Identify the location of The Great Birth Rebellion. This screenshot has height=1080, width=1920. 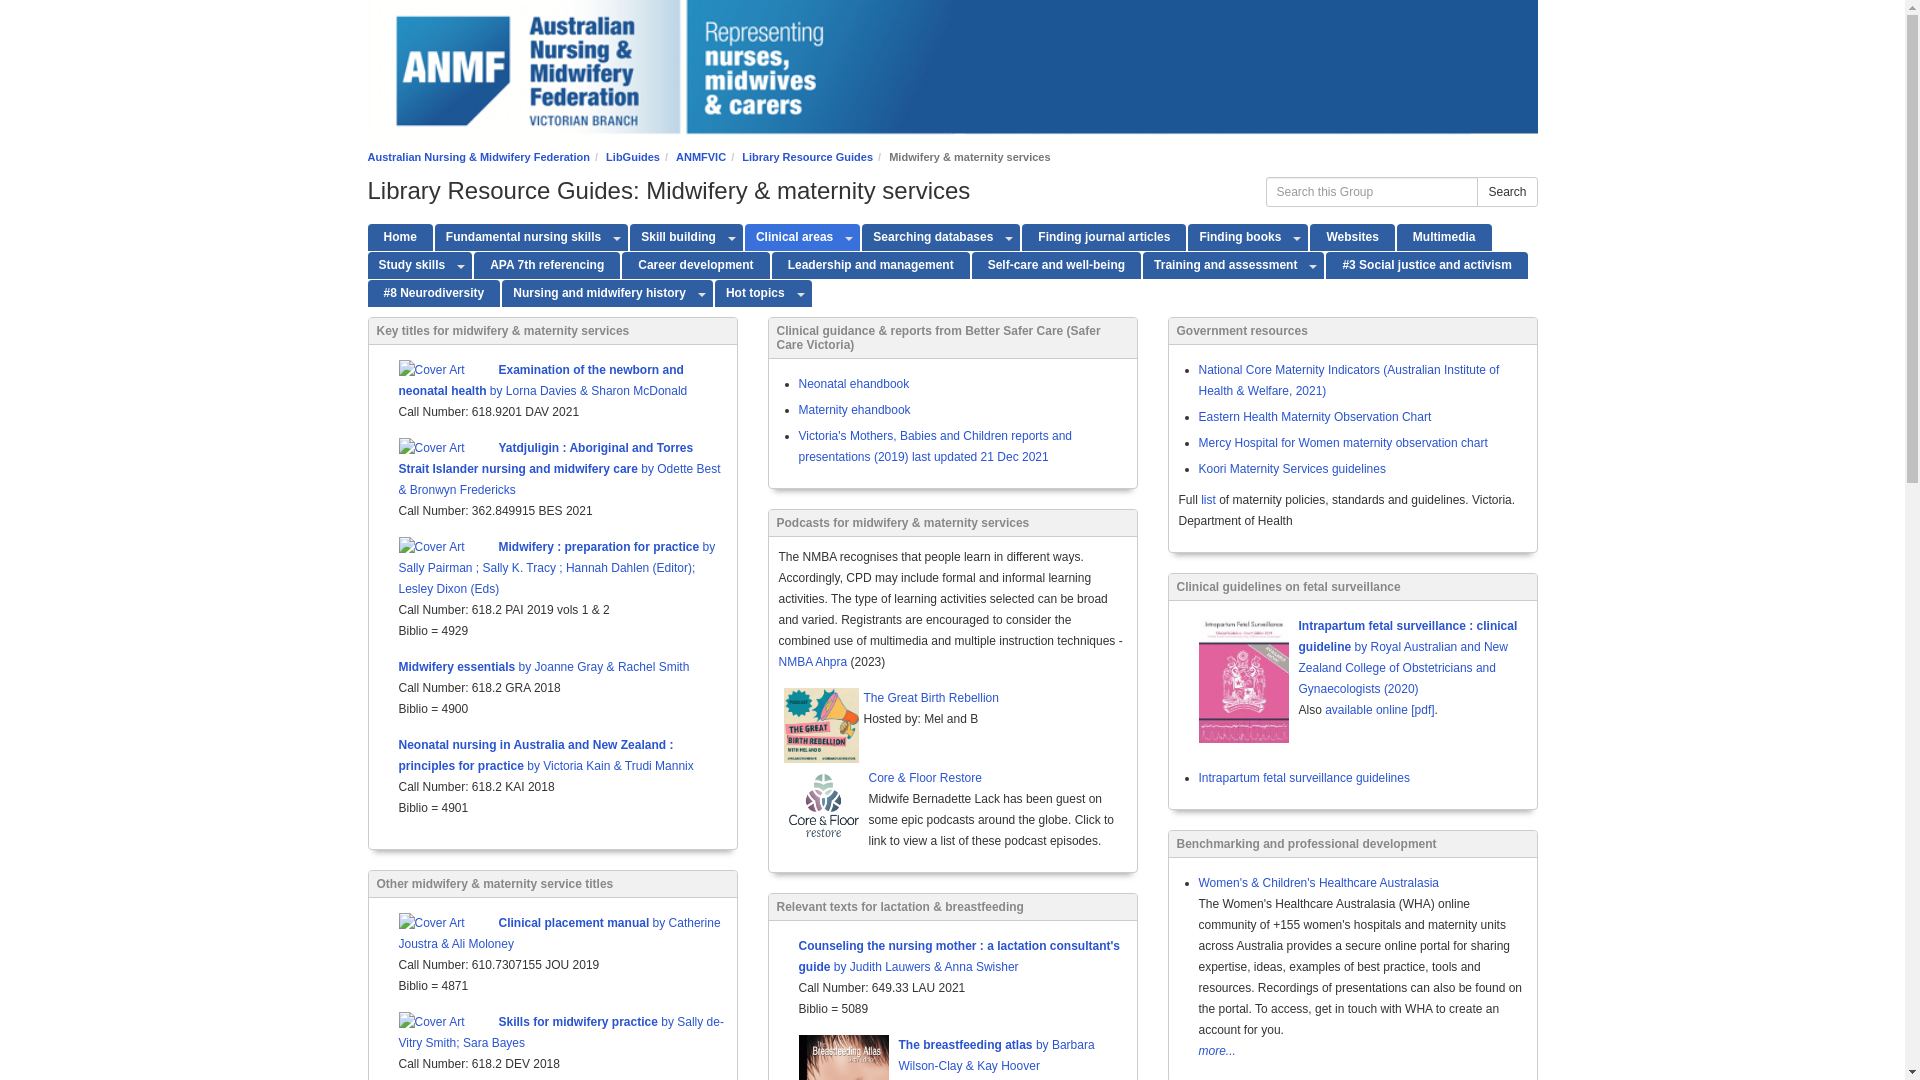
(1028, 700).